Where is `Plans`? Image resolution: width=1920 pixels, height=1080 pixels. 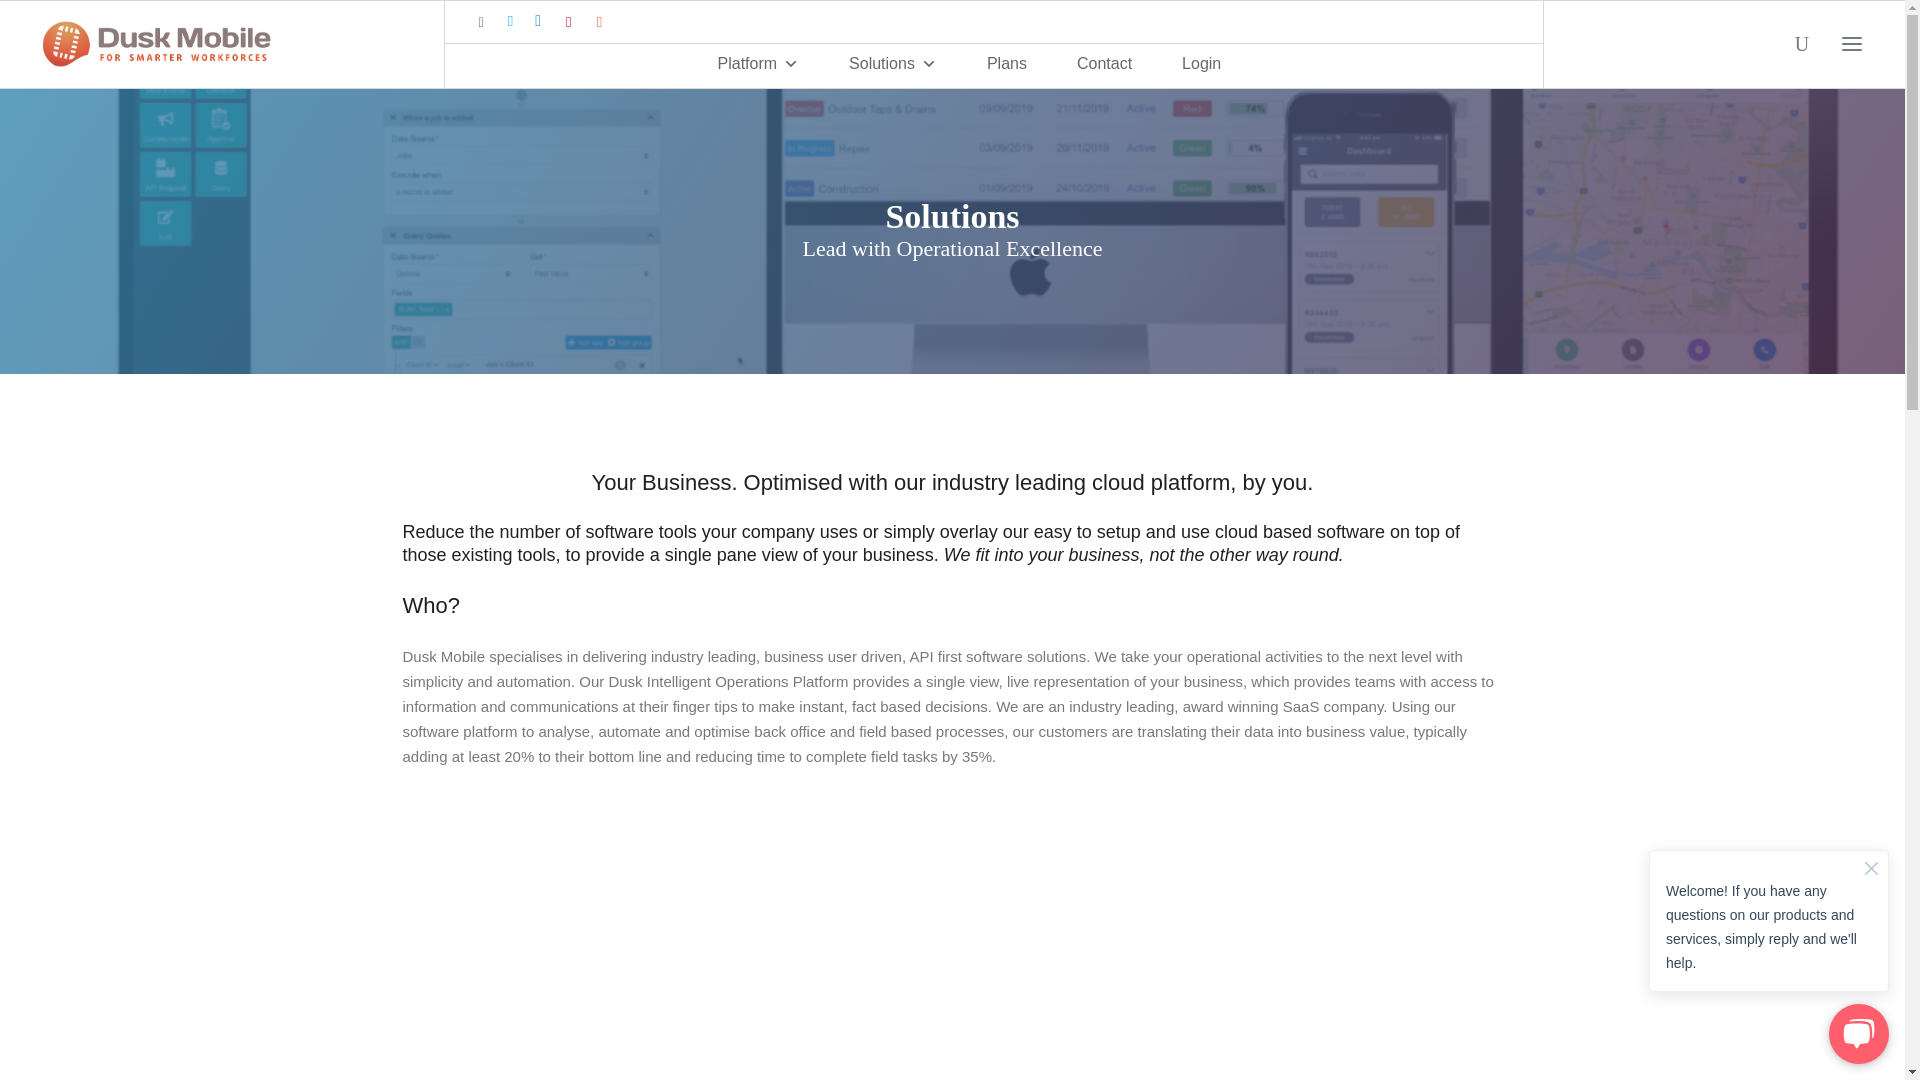 Plans is located at coordinates (1006, 64).